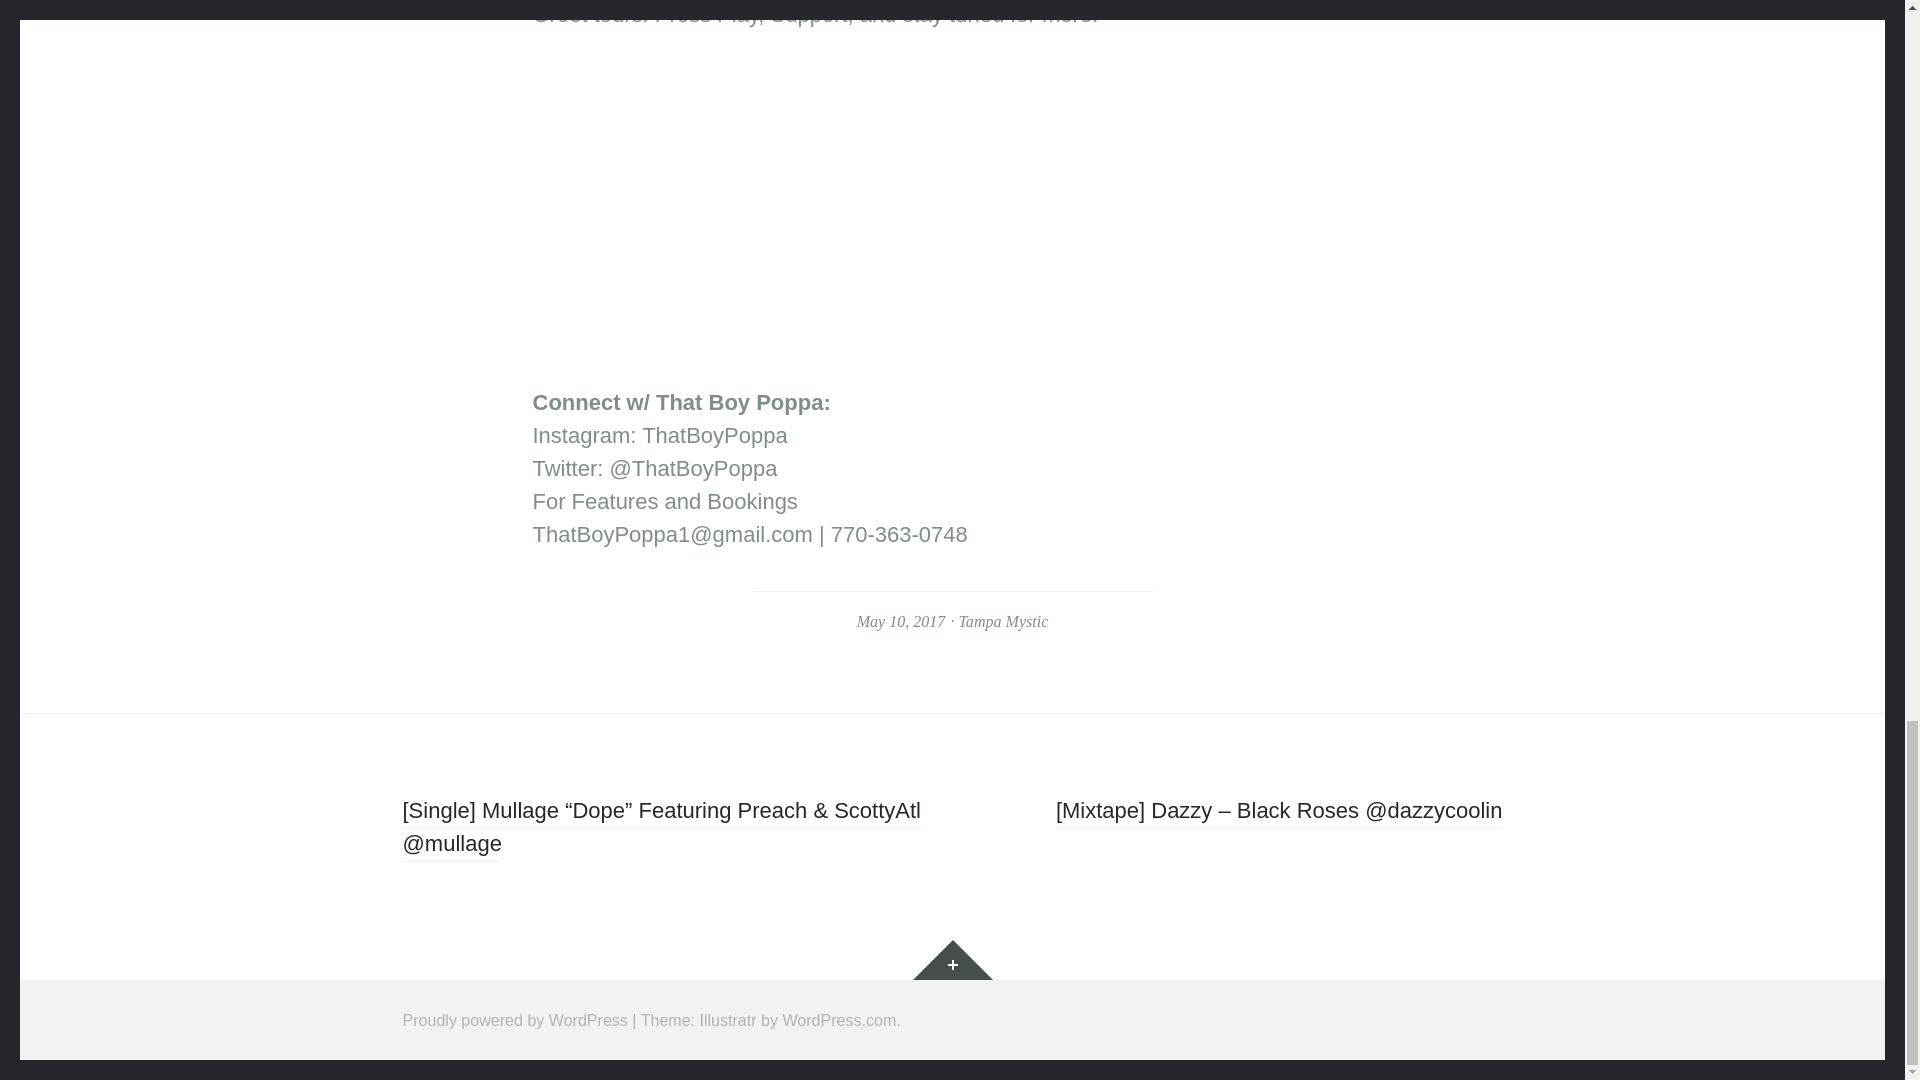  Describe the element at coordinates (1003, 621) in the screenshot. I see `Tampa Mystic` at that location.